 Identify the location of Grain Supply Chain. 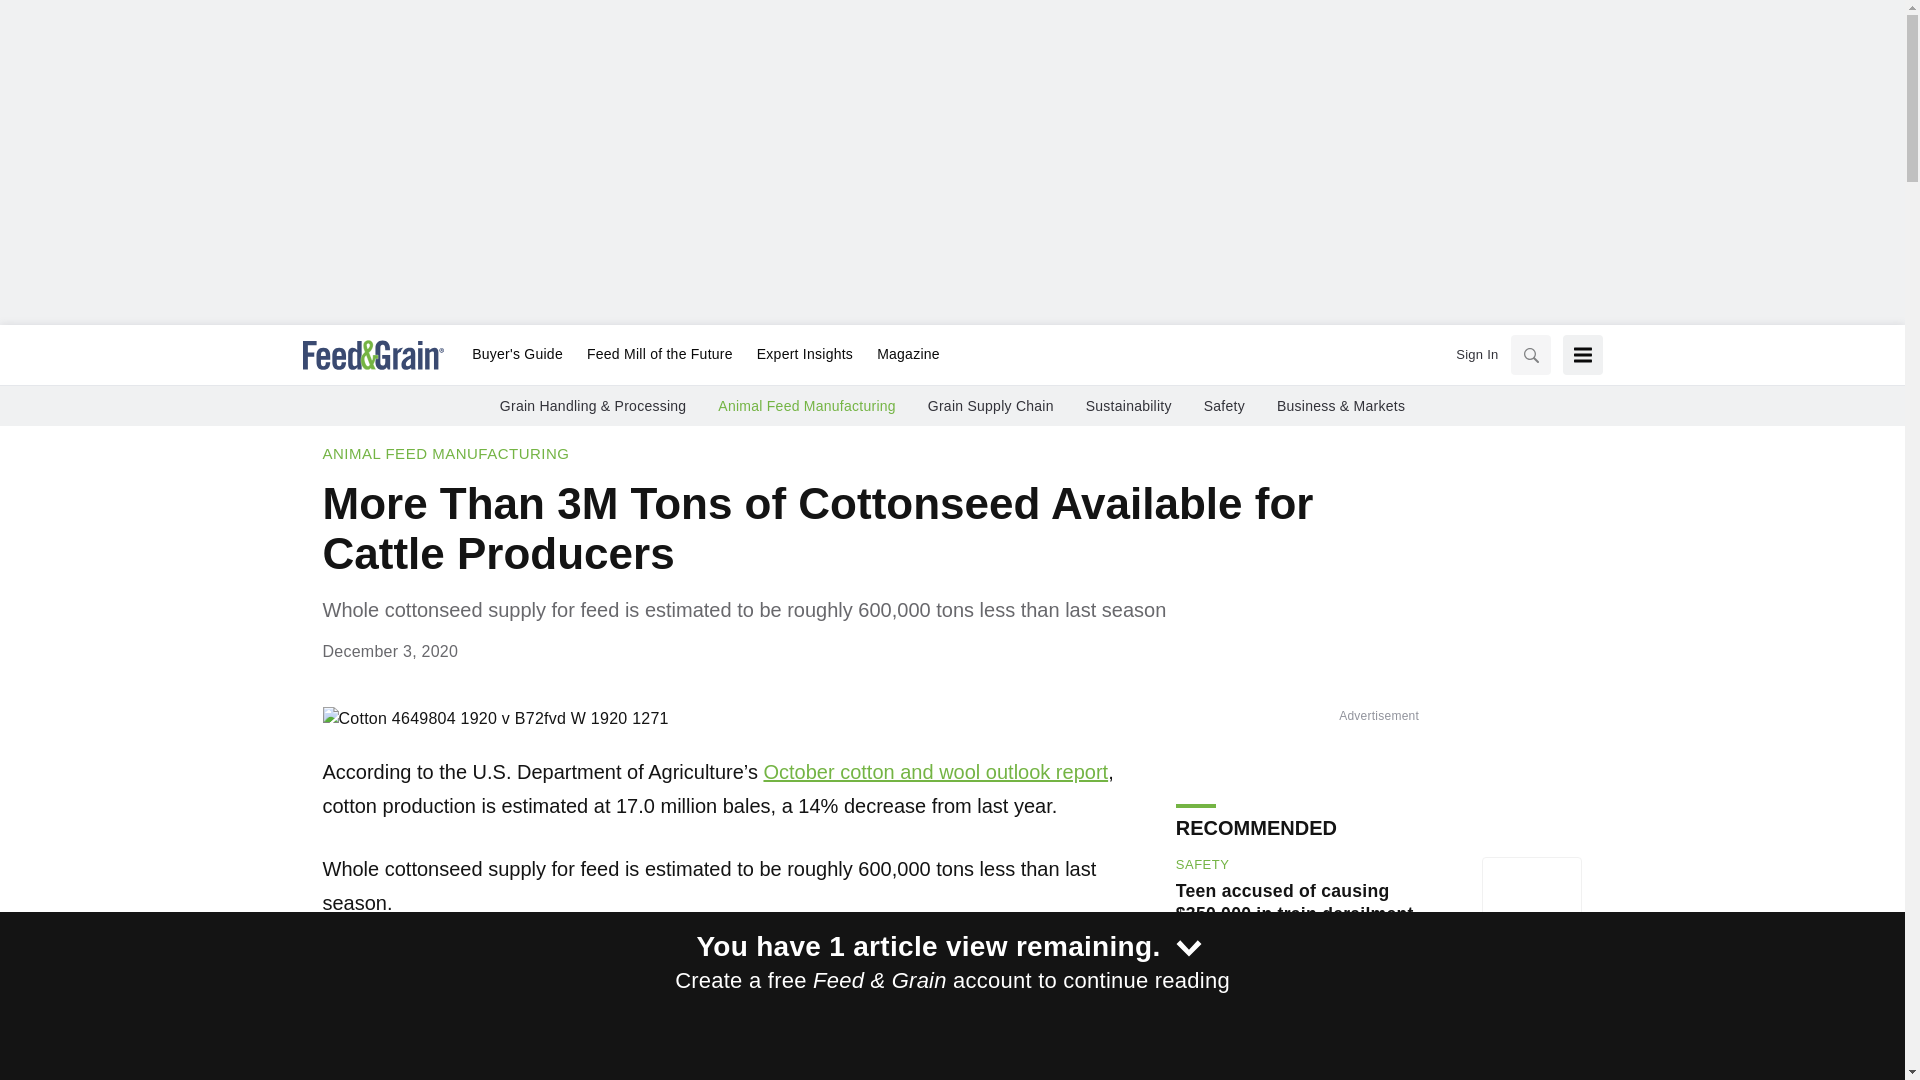
(990, 406).